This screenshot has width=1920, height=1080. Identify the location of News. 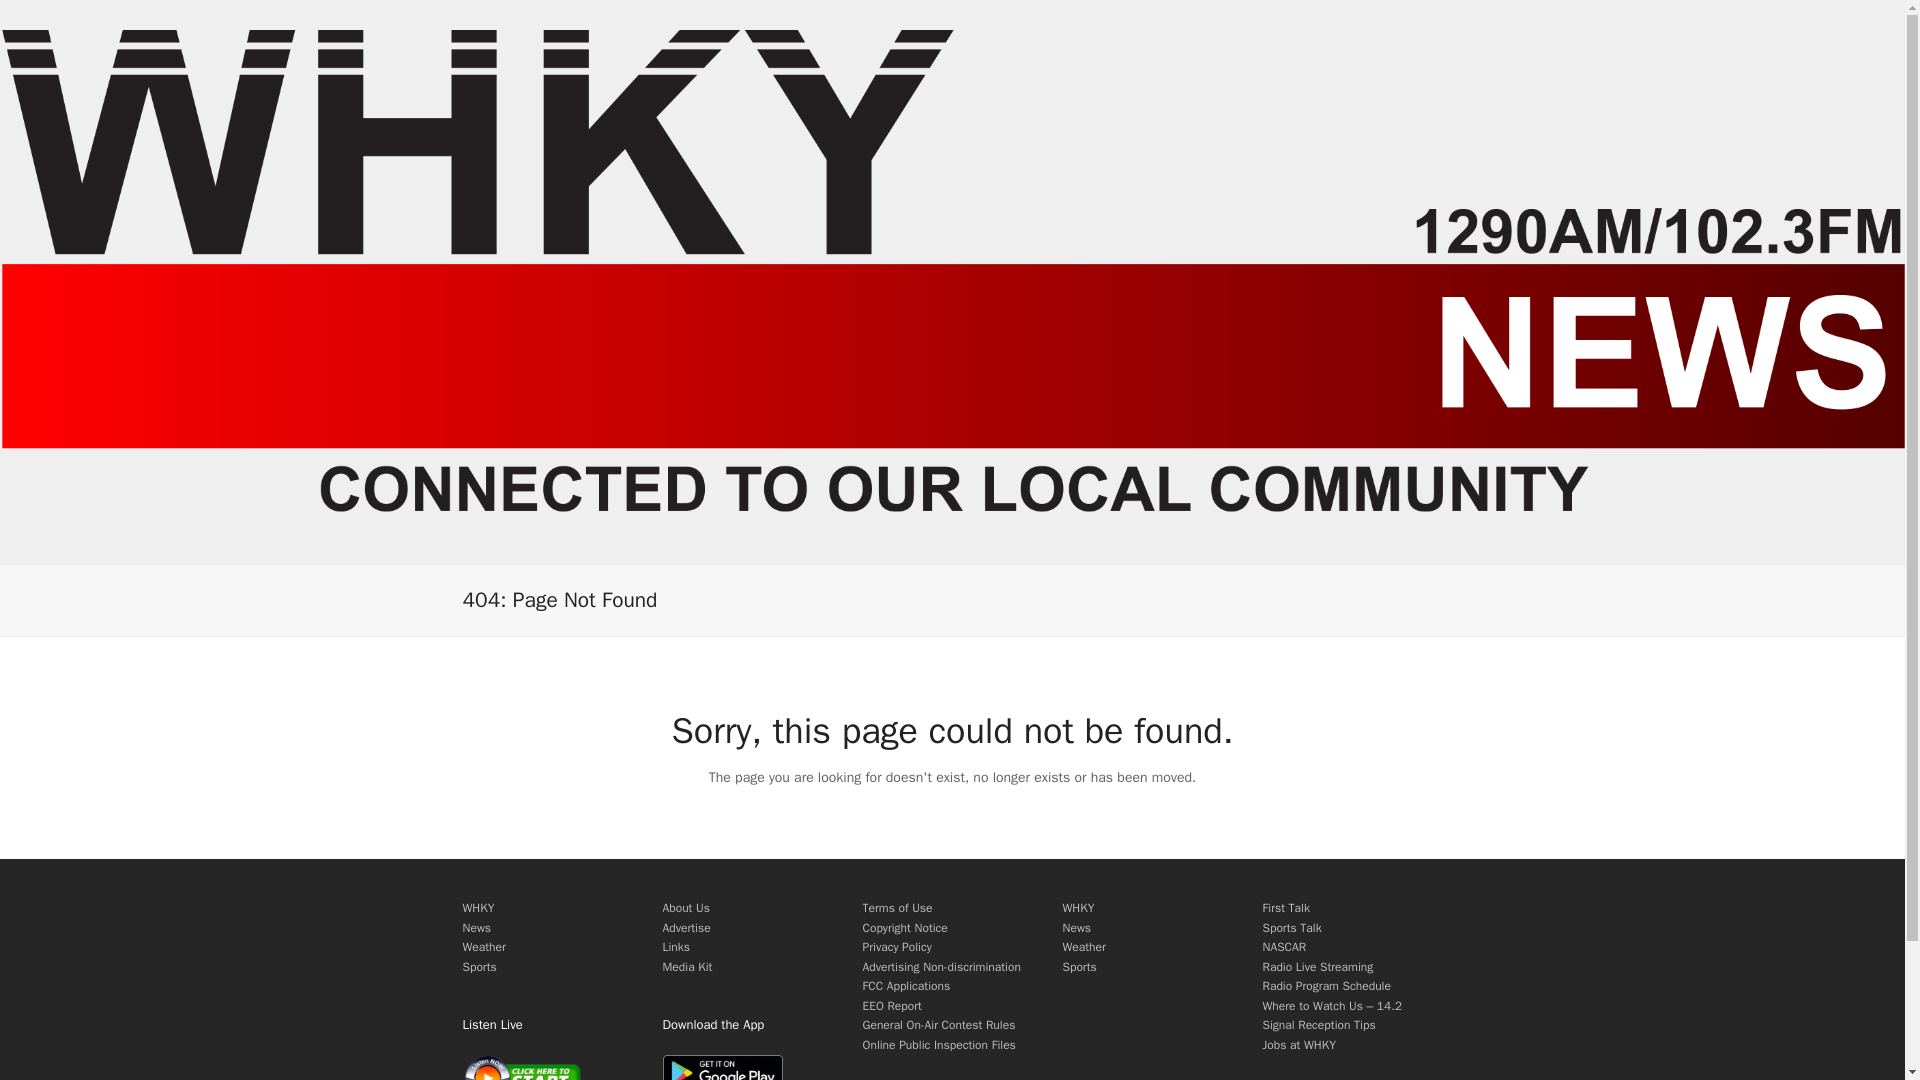
(476, 928).